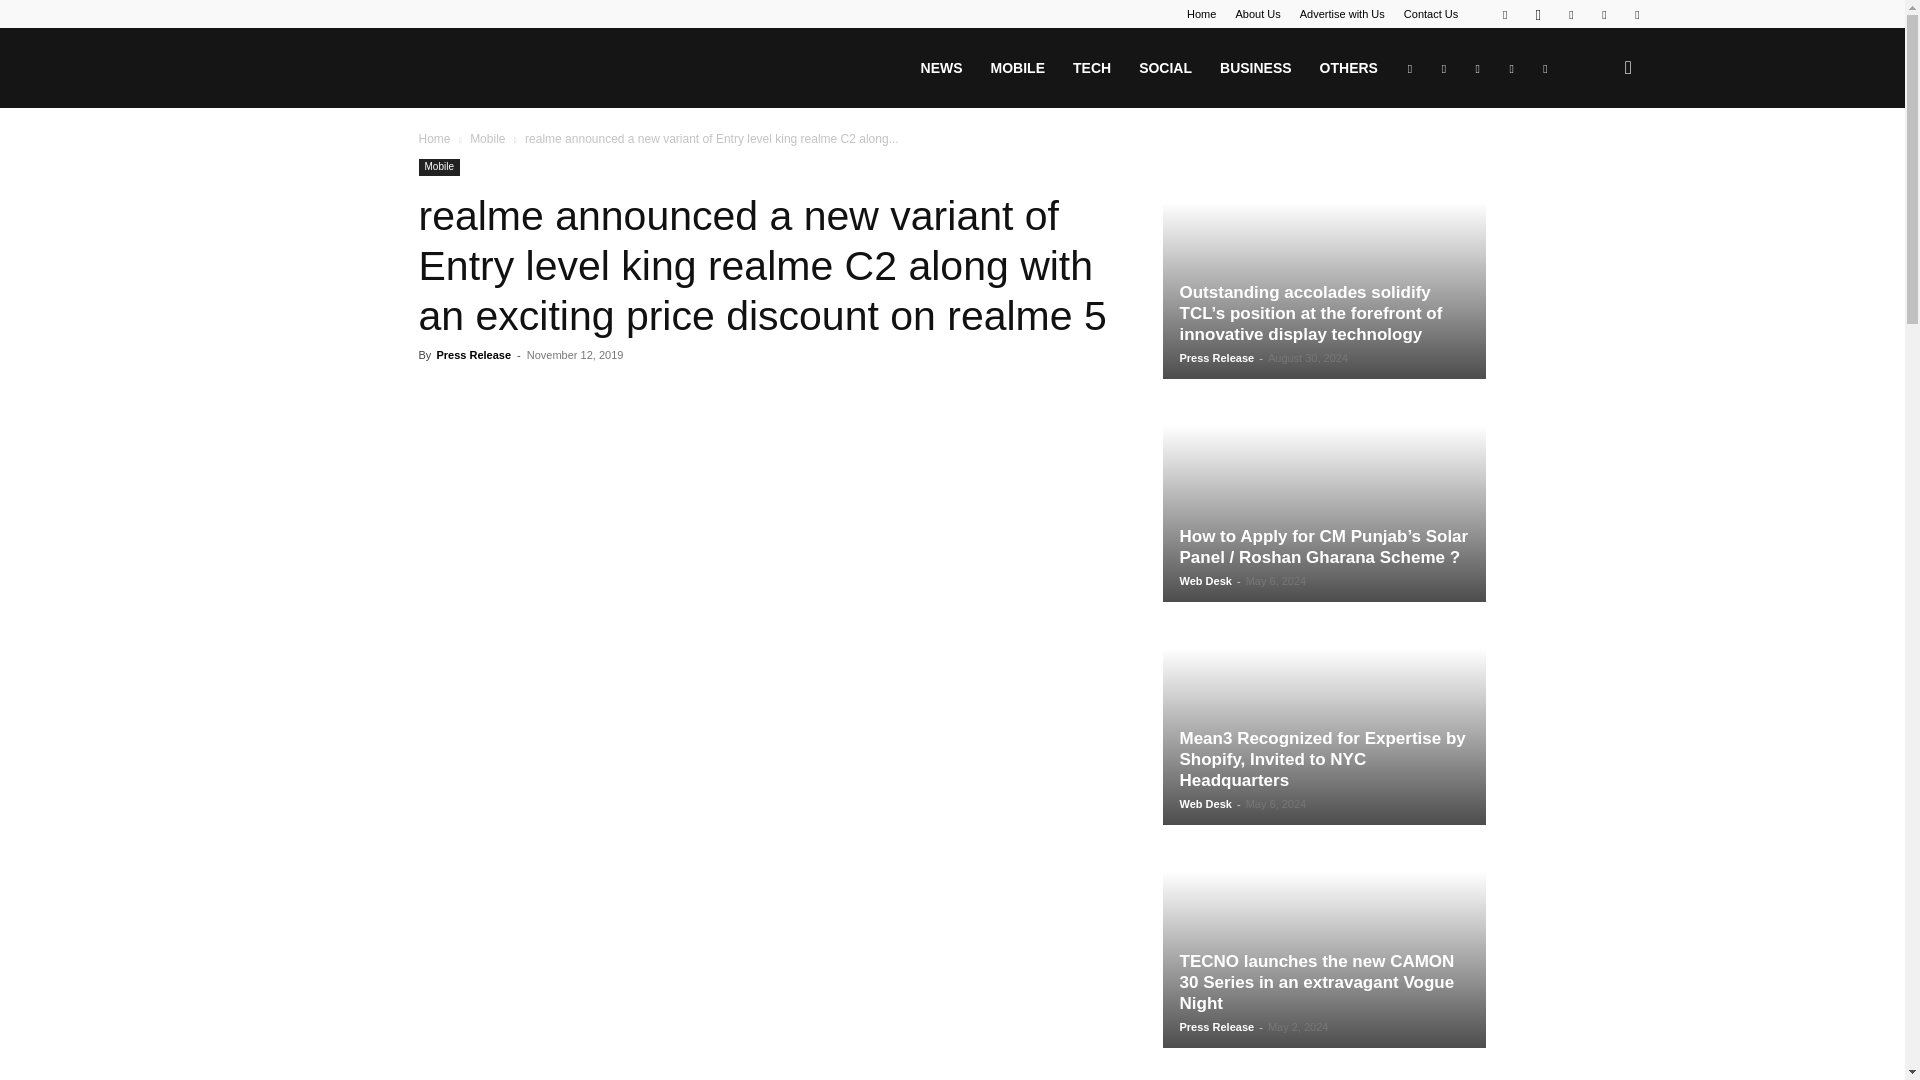 Image resolution: width=1920 pixels, height=1080 pixels. I want to click on Twitter, so click(1604, 14).